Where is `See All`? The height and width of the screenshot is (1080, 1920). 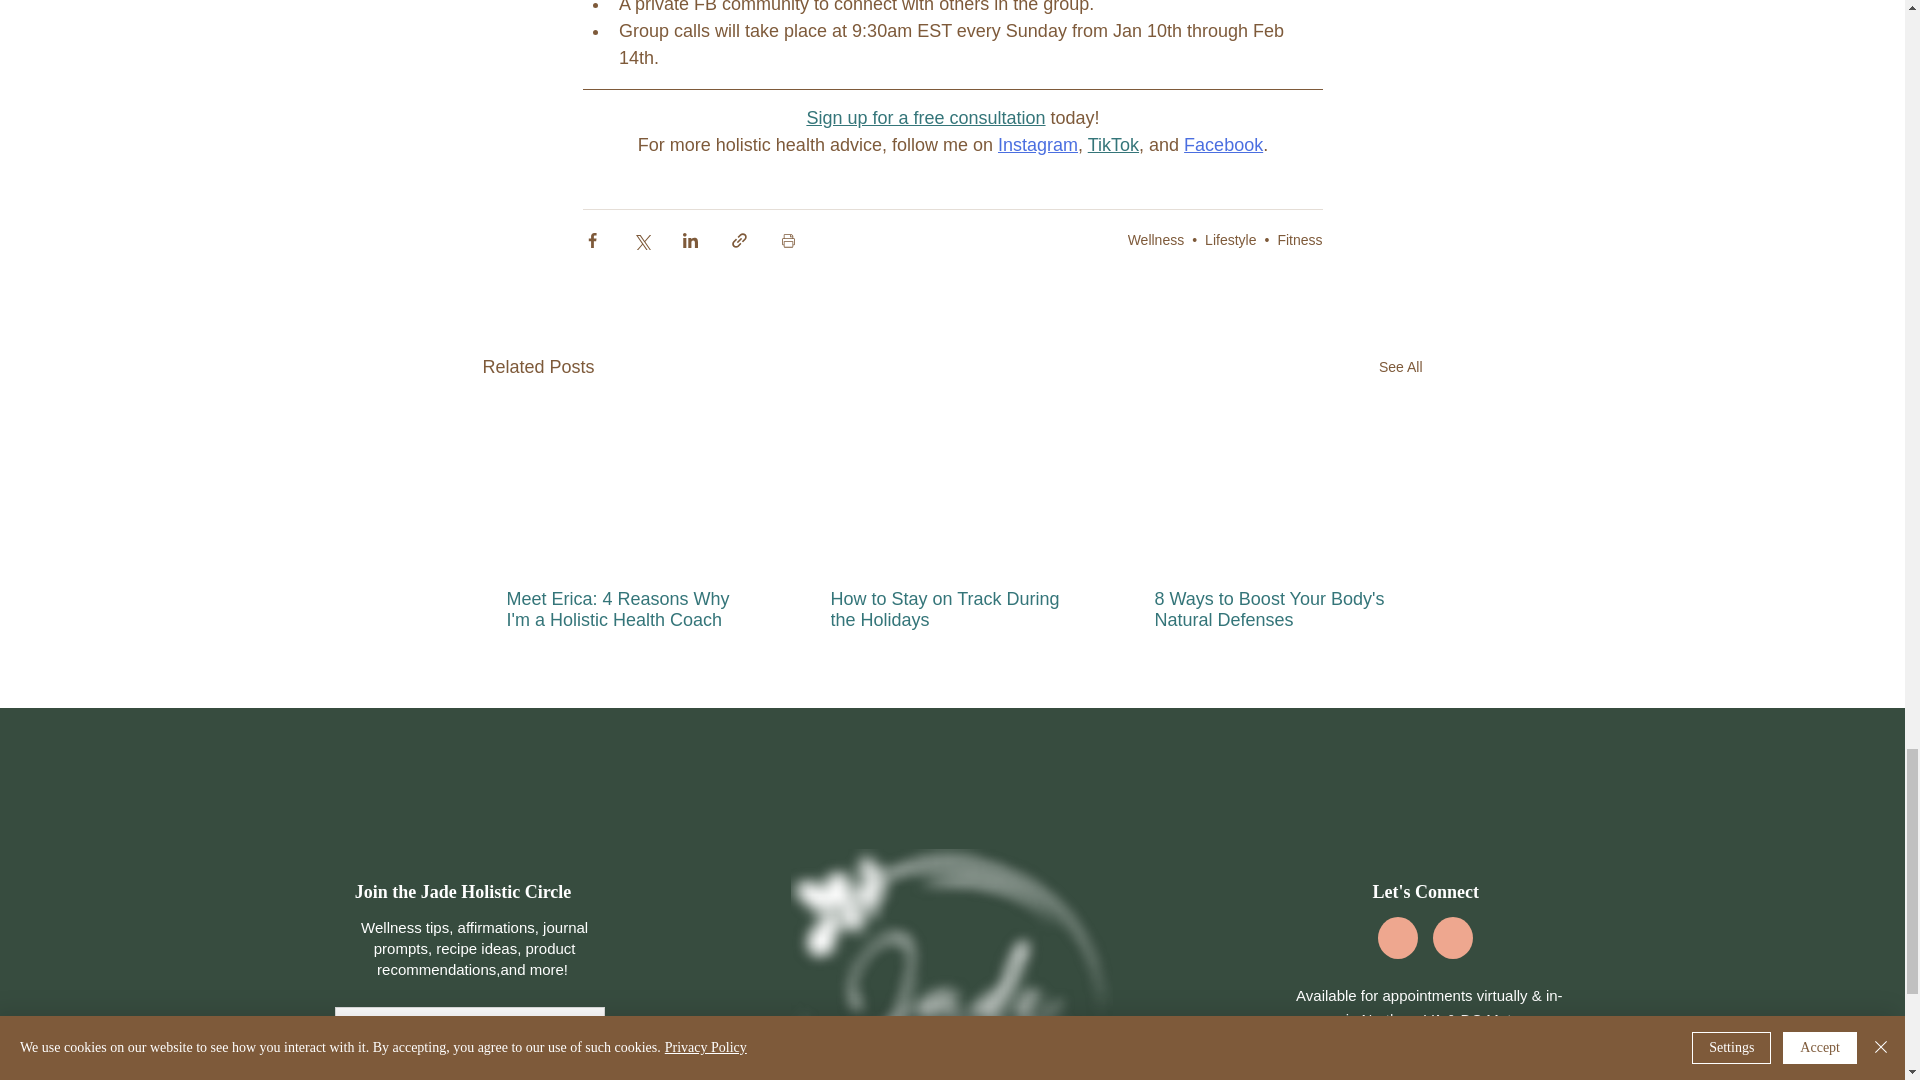
See All is located at coordinates (1400, 368).